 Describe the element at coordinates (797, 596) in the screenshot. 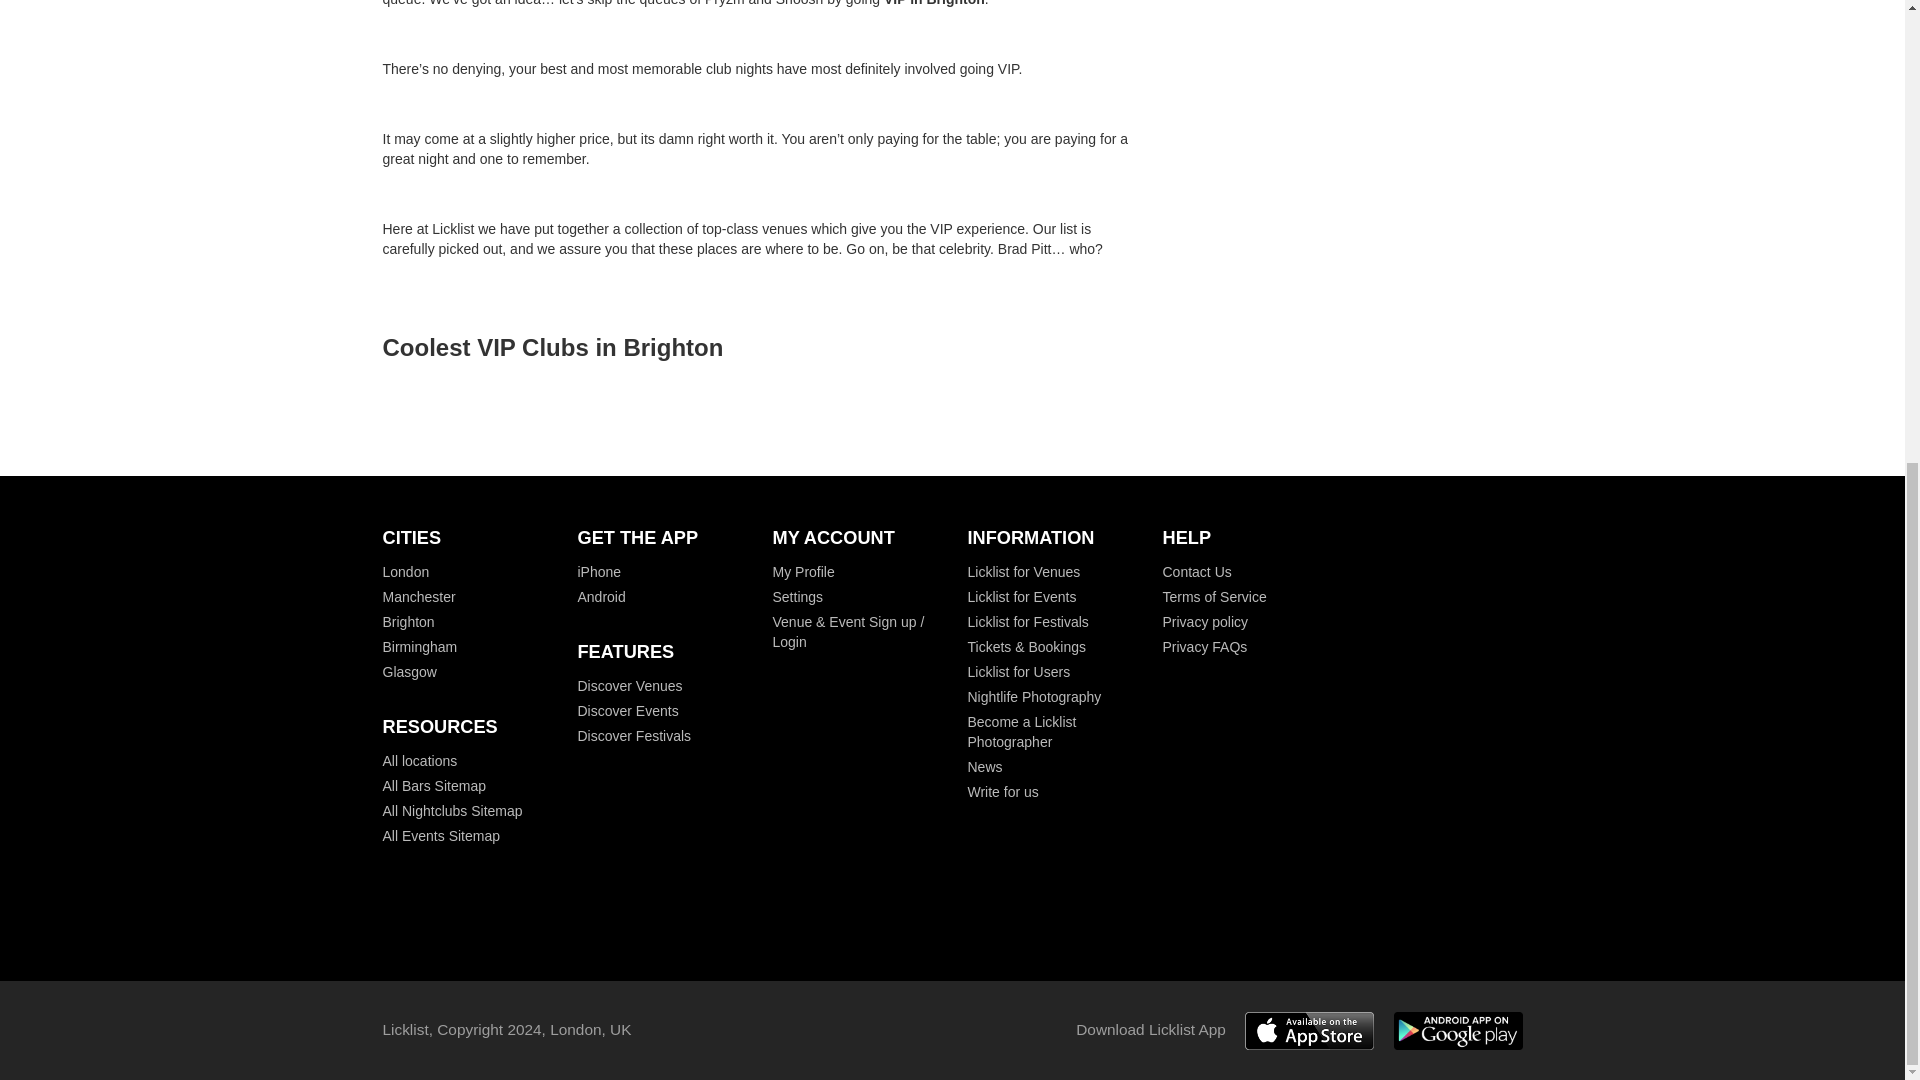

I see `Settings` at that location.